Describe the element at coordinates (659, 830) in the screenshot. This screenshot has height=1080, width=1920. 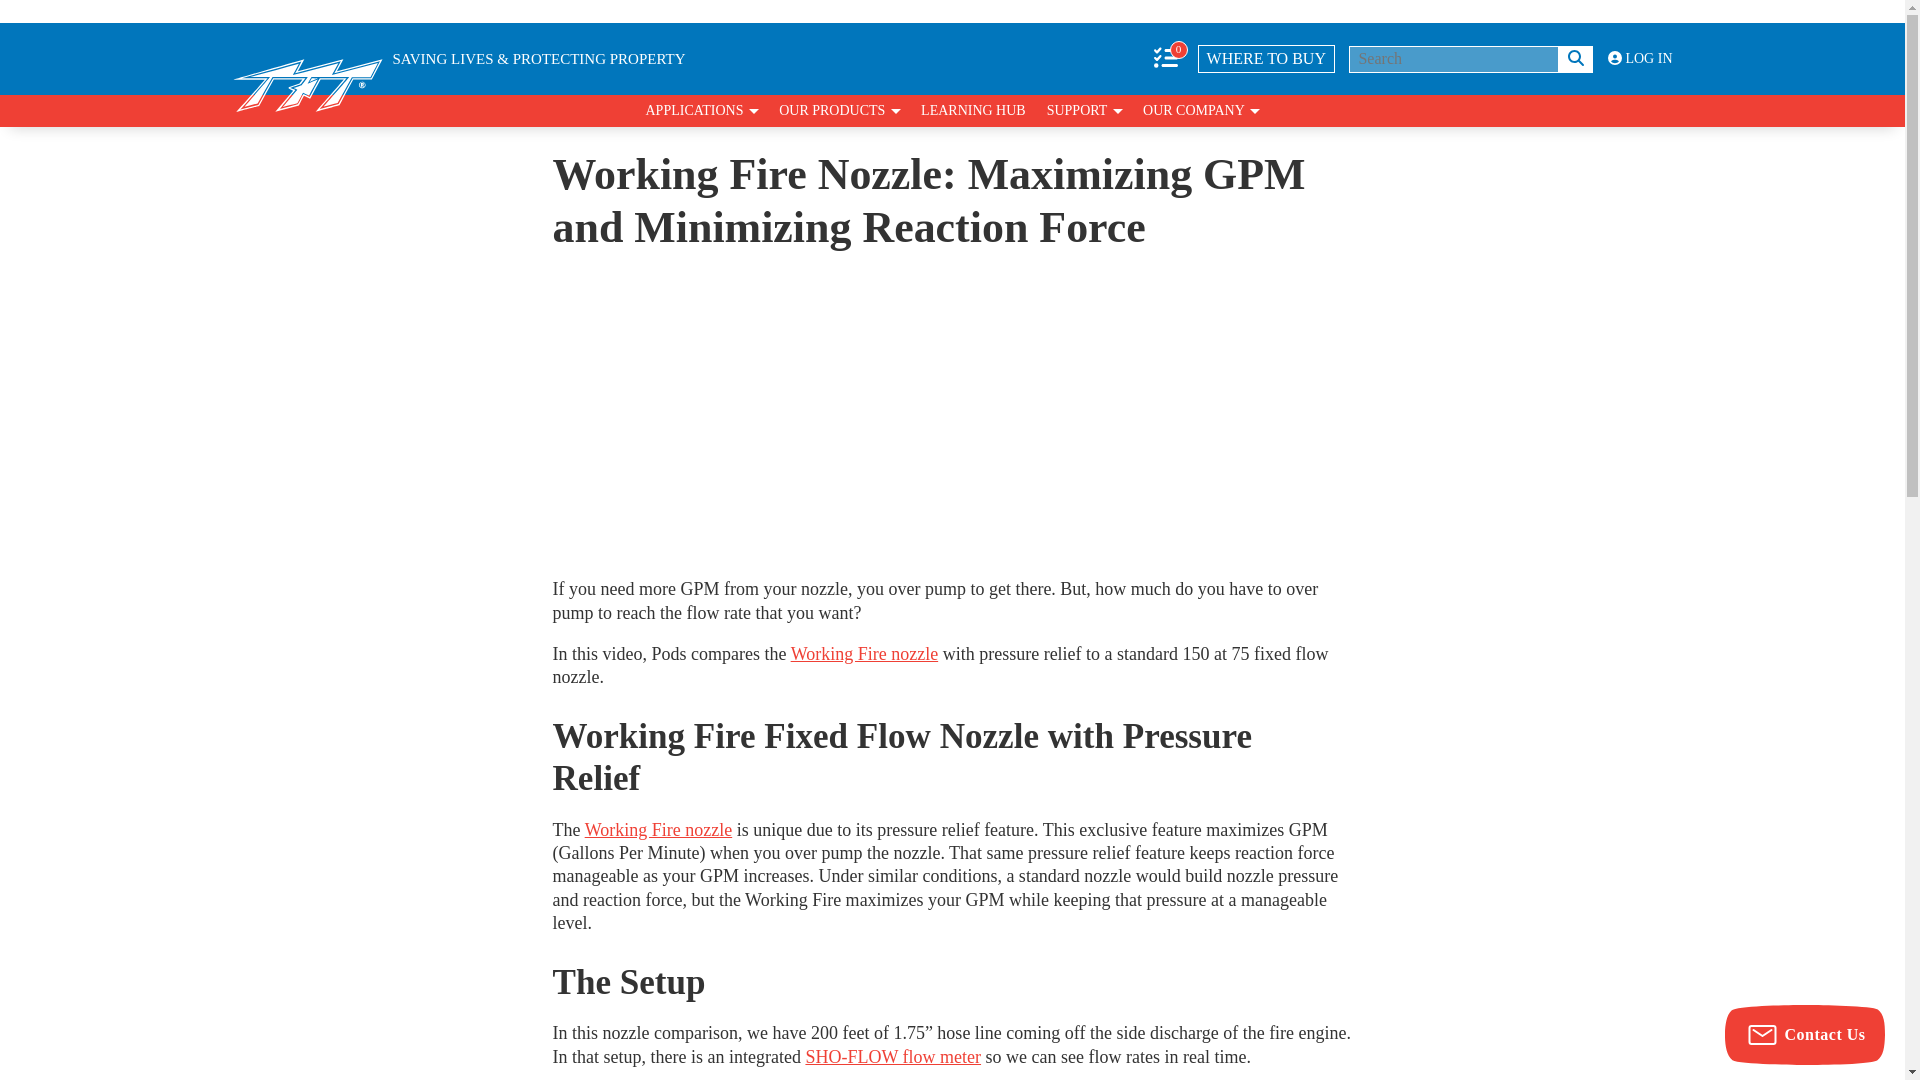
I see `Working Fire nozzle` at that location.